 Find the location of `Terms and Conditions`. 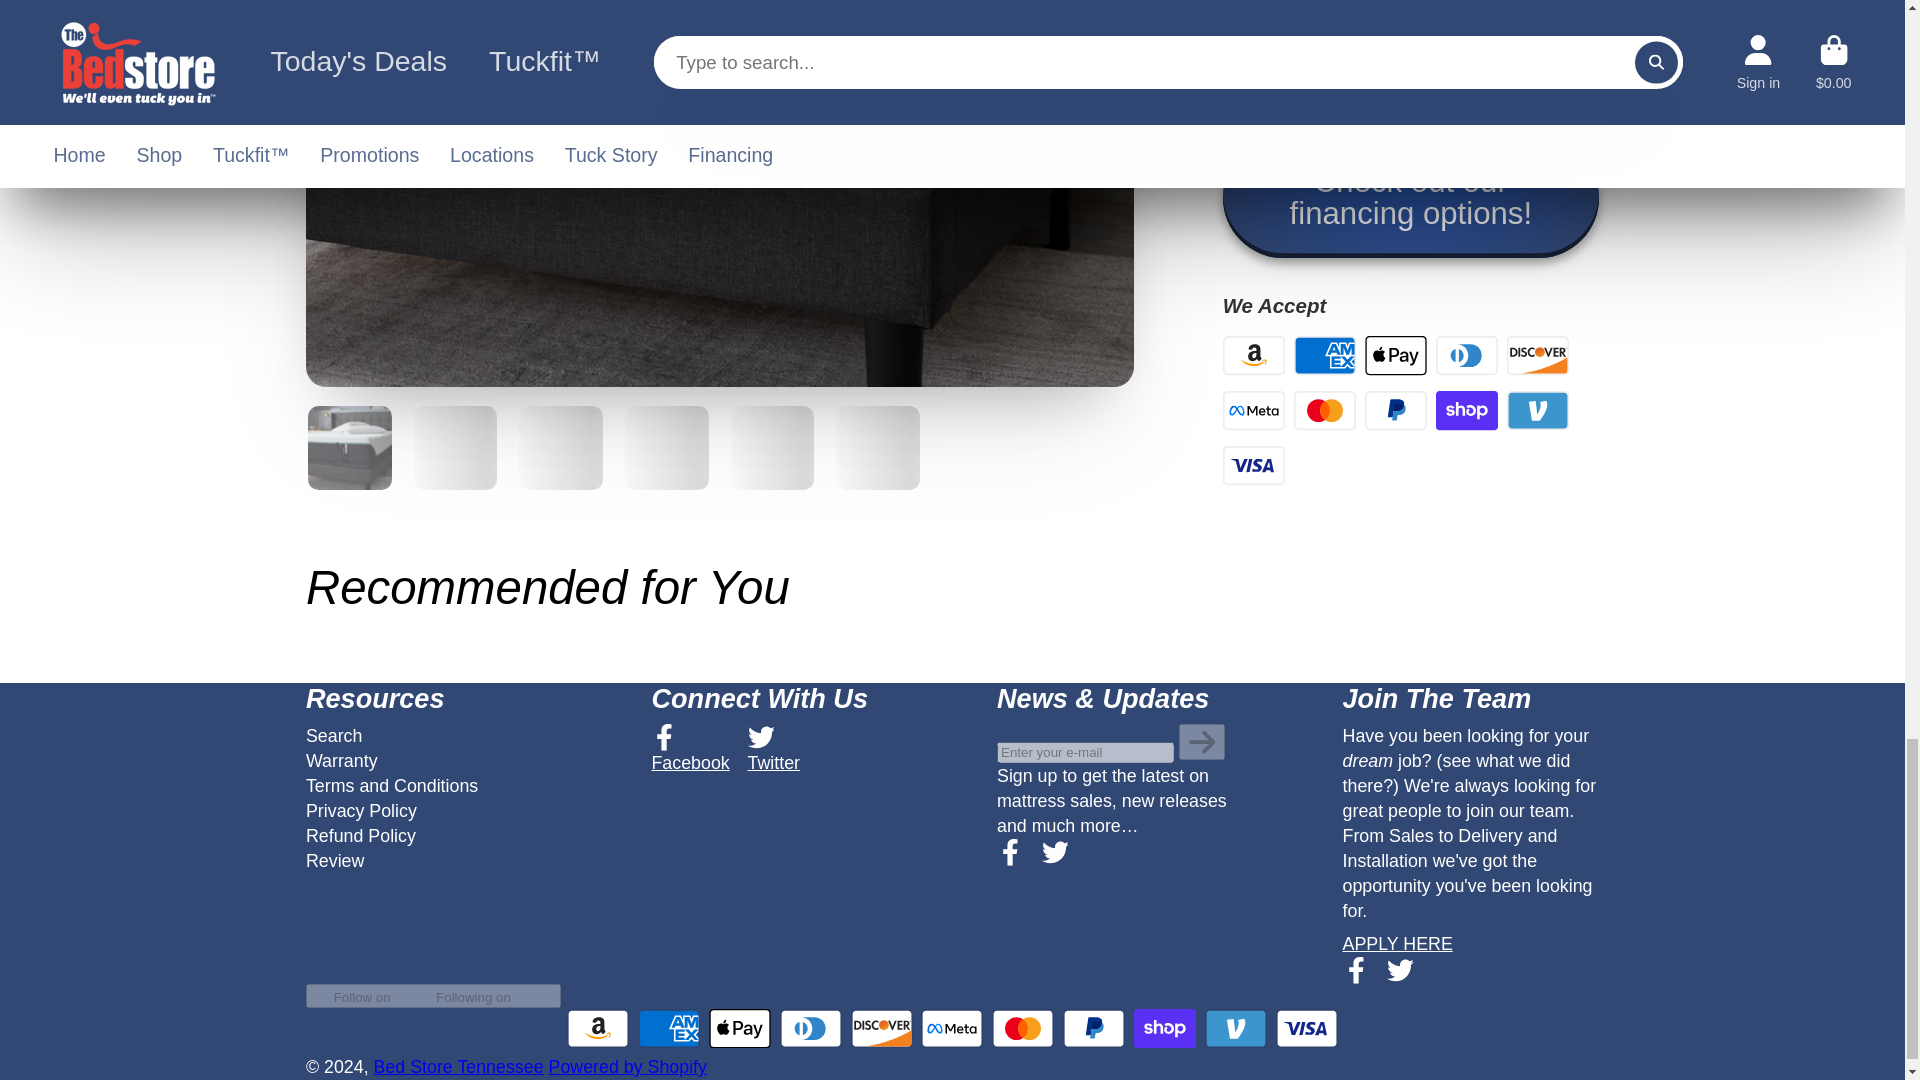

Terms and Conditions is located at coordinates (392, 786).